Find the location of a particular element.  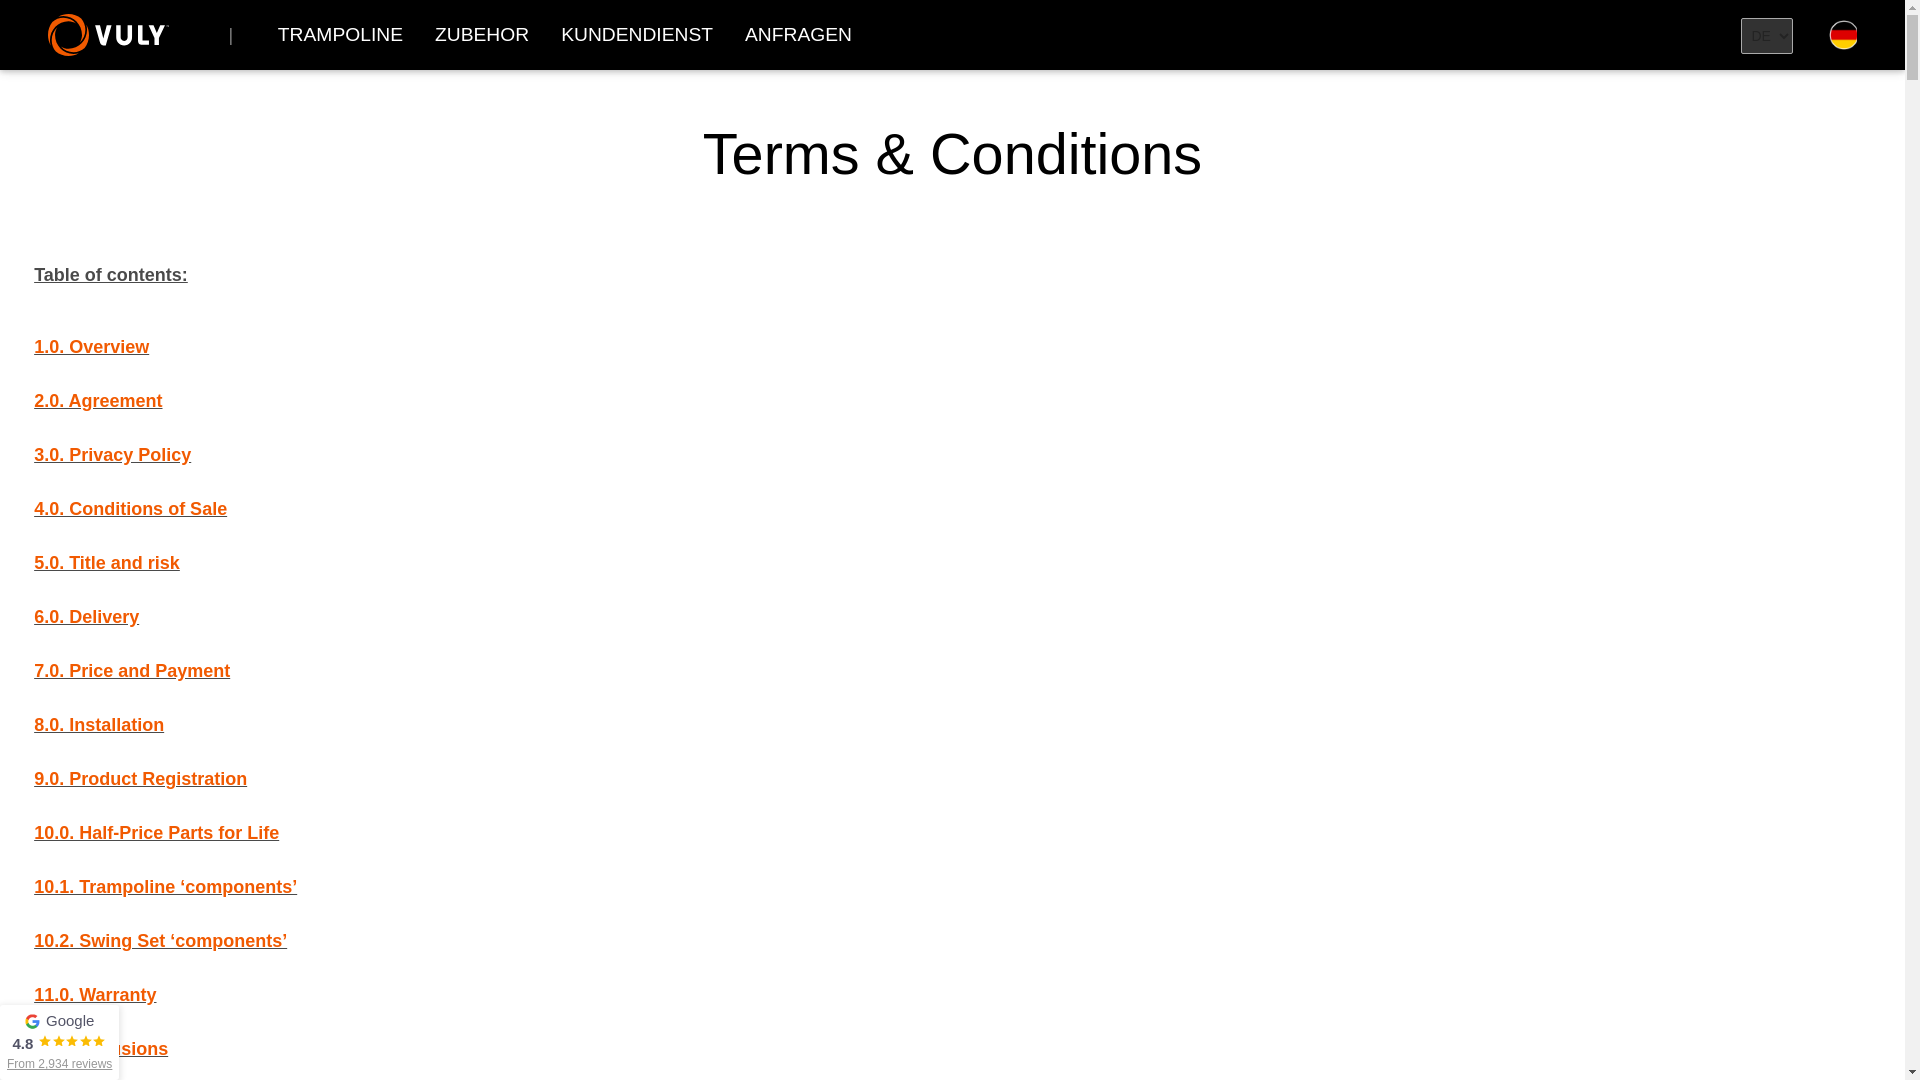

9.0. Product Registration is located at coordinates (140, 778).